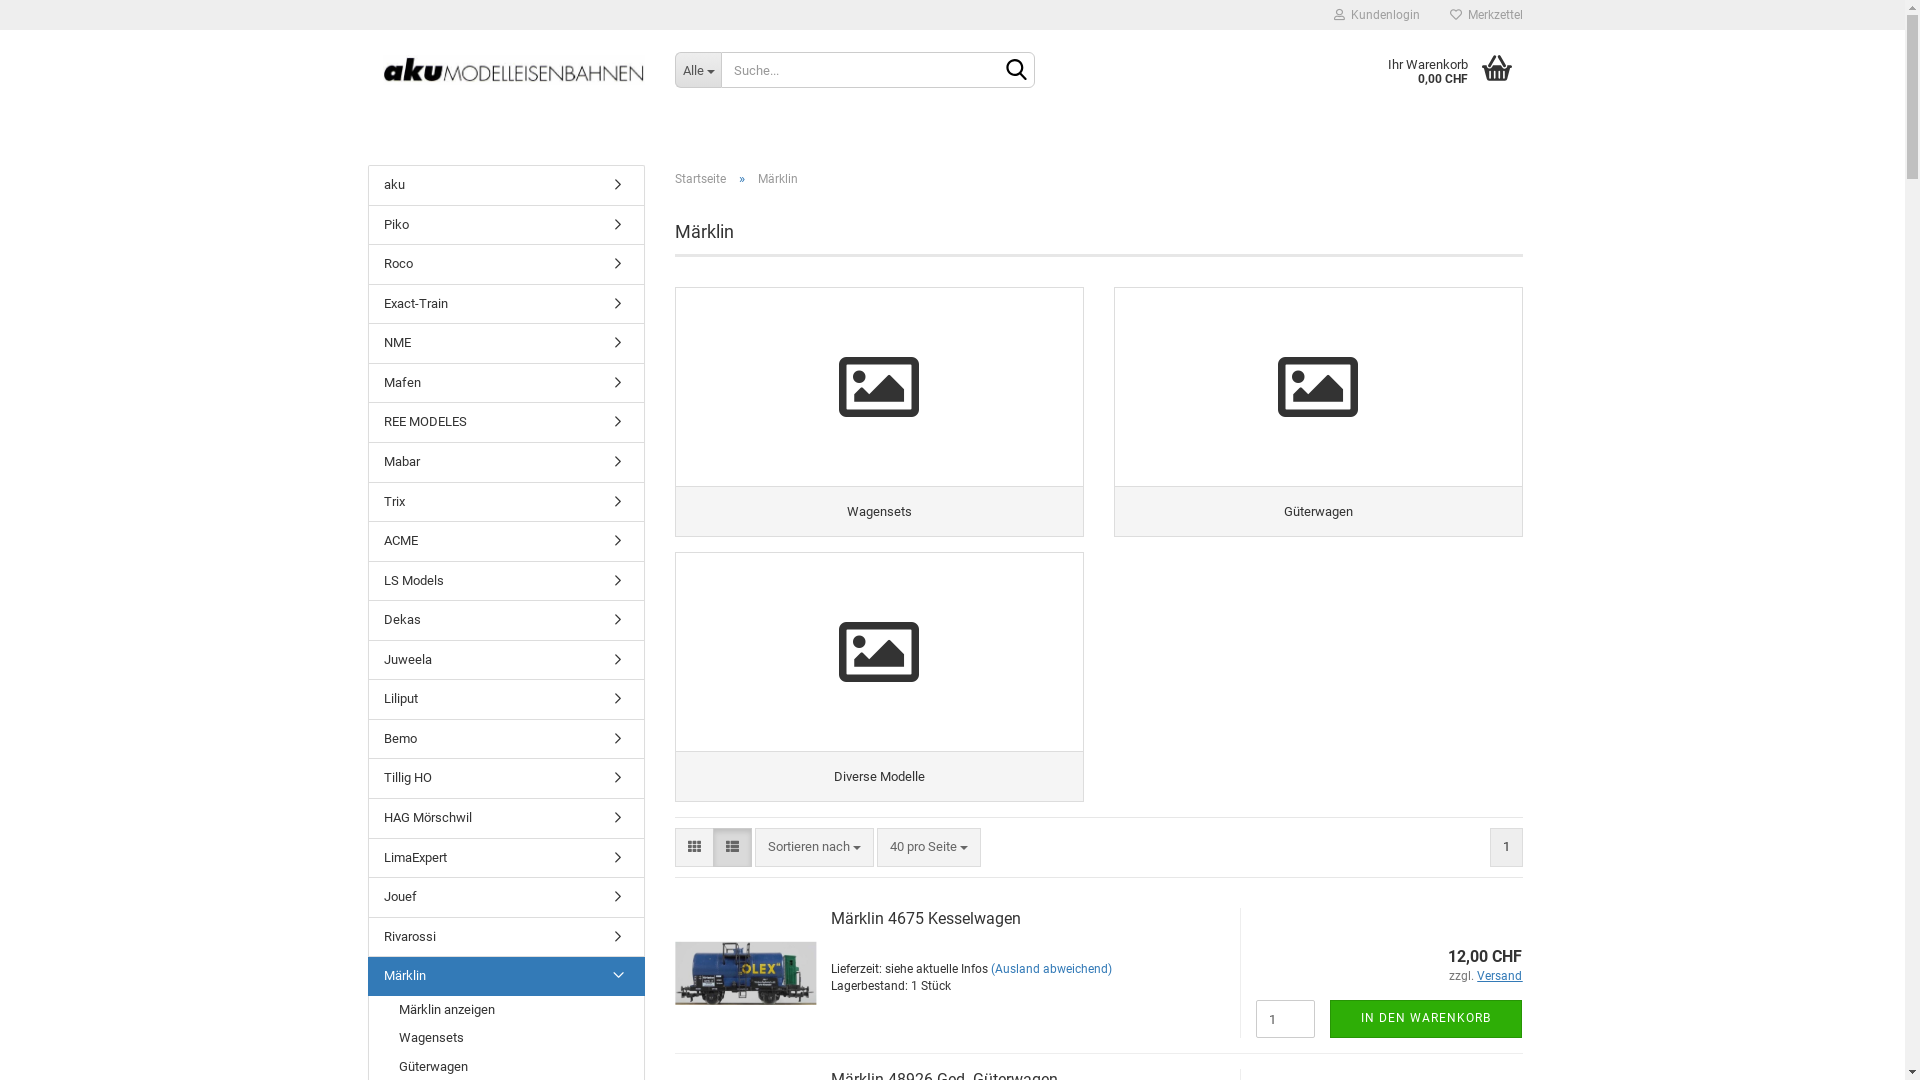  Describe the element at coordinates (880, 677) in the screenshot. I see `Diverse Modelle` at that location.